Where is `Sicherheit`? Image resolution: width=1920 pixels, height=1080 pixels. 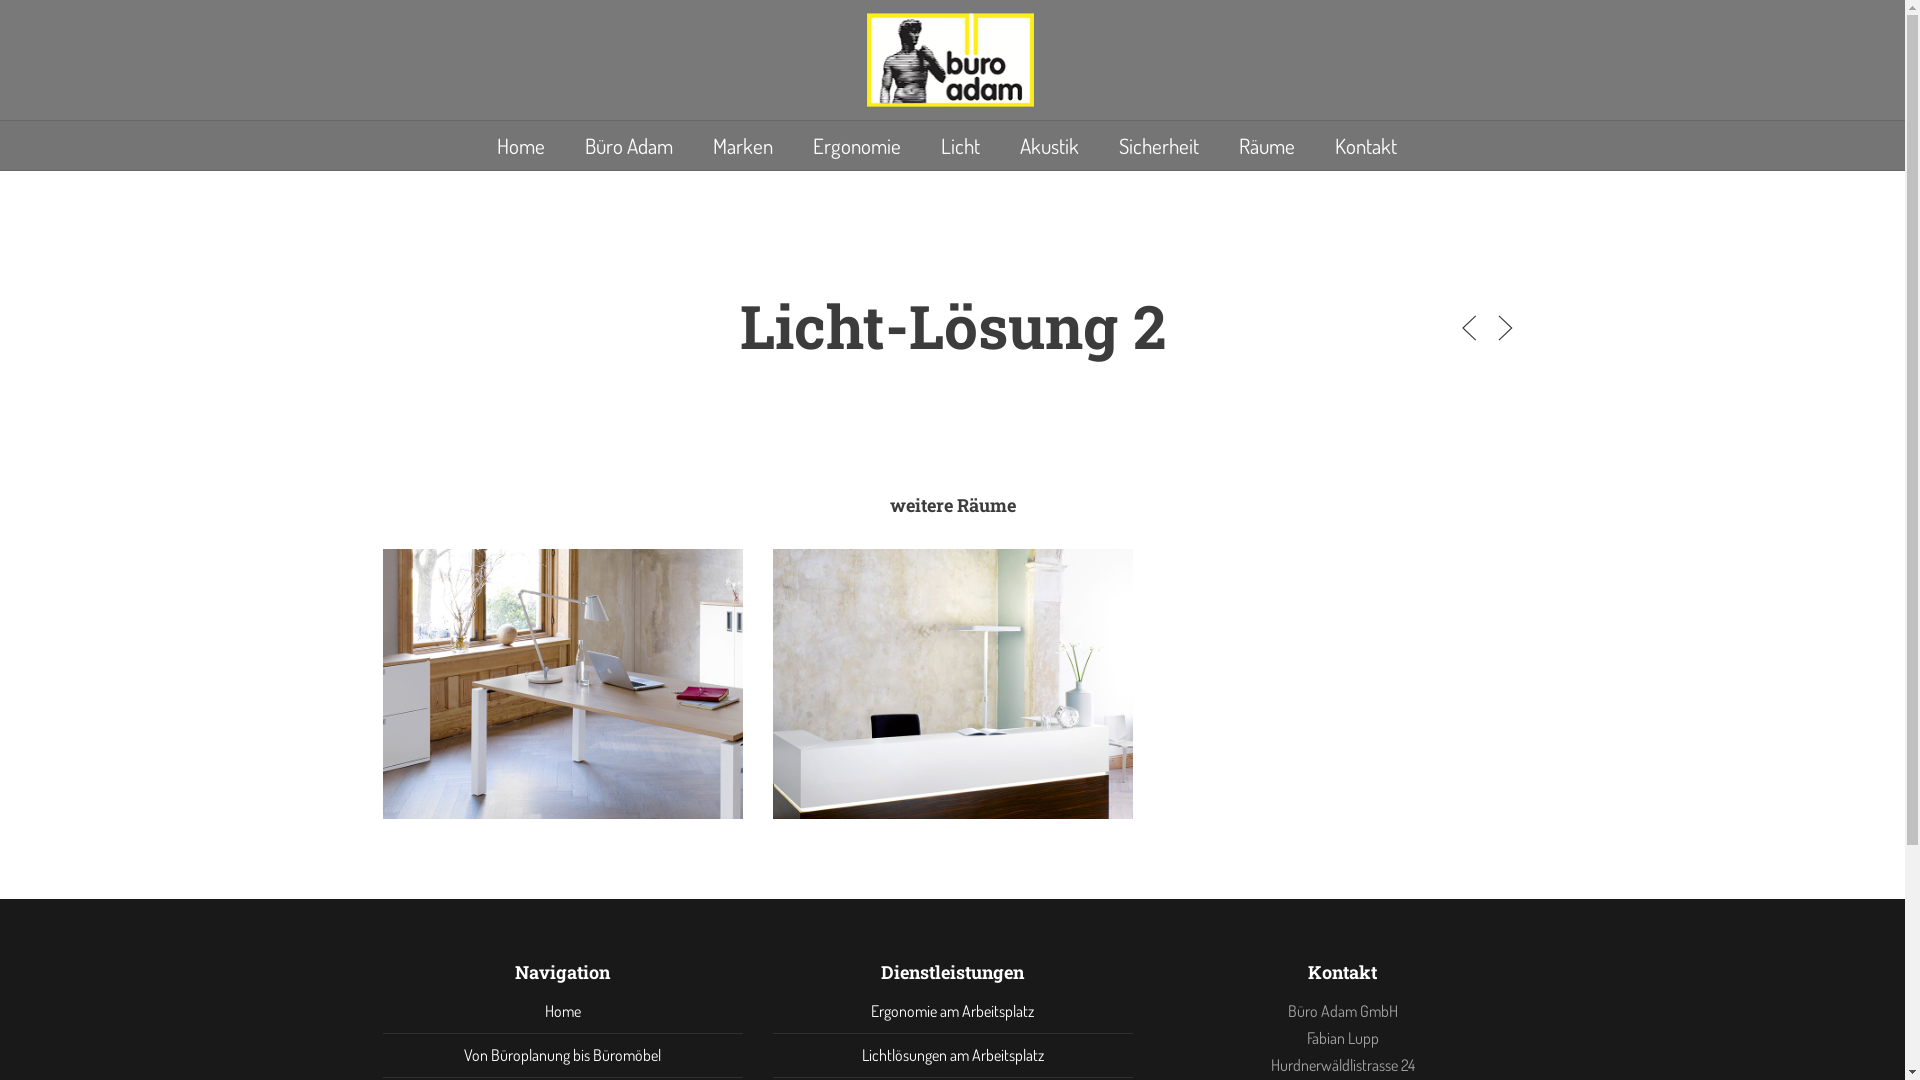 Sicherheit is located at coordinates (1158, 145).